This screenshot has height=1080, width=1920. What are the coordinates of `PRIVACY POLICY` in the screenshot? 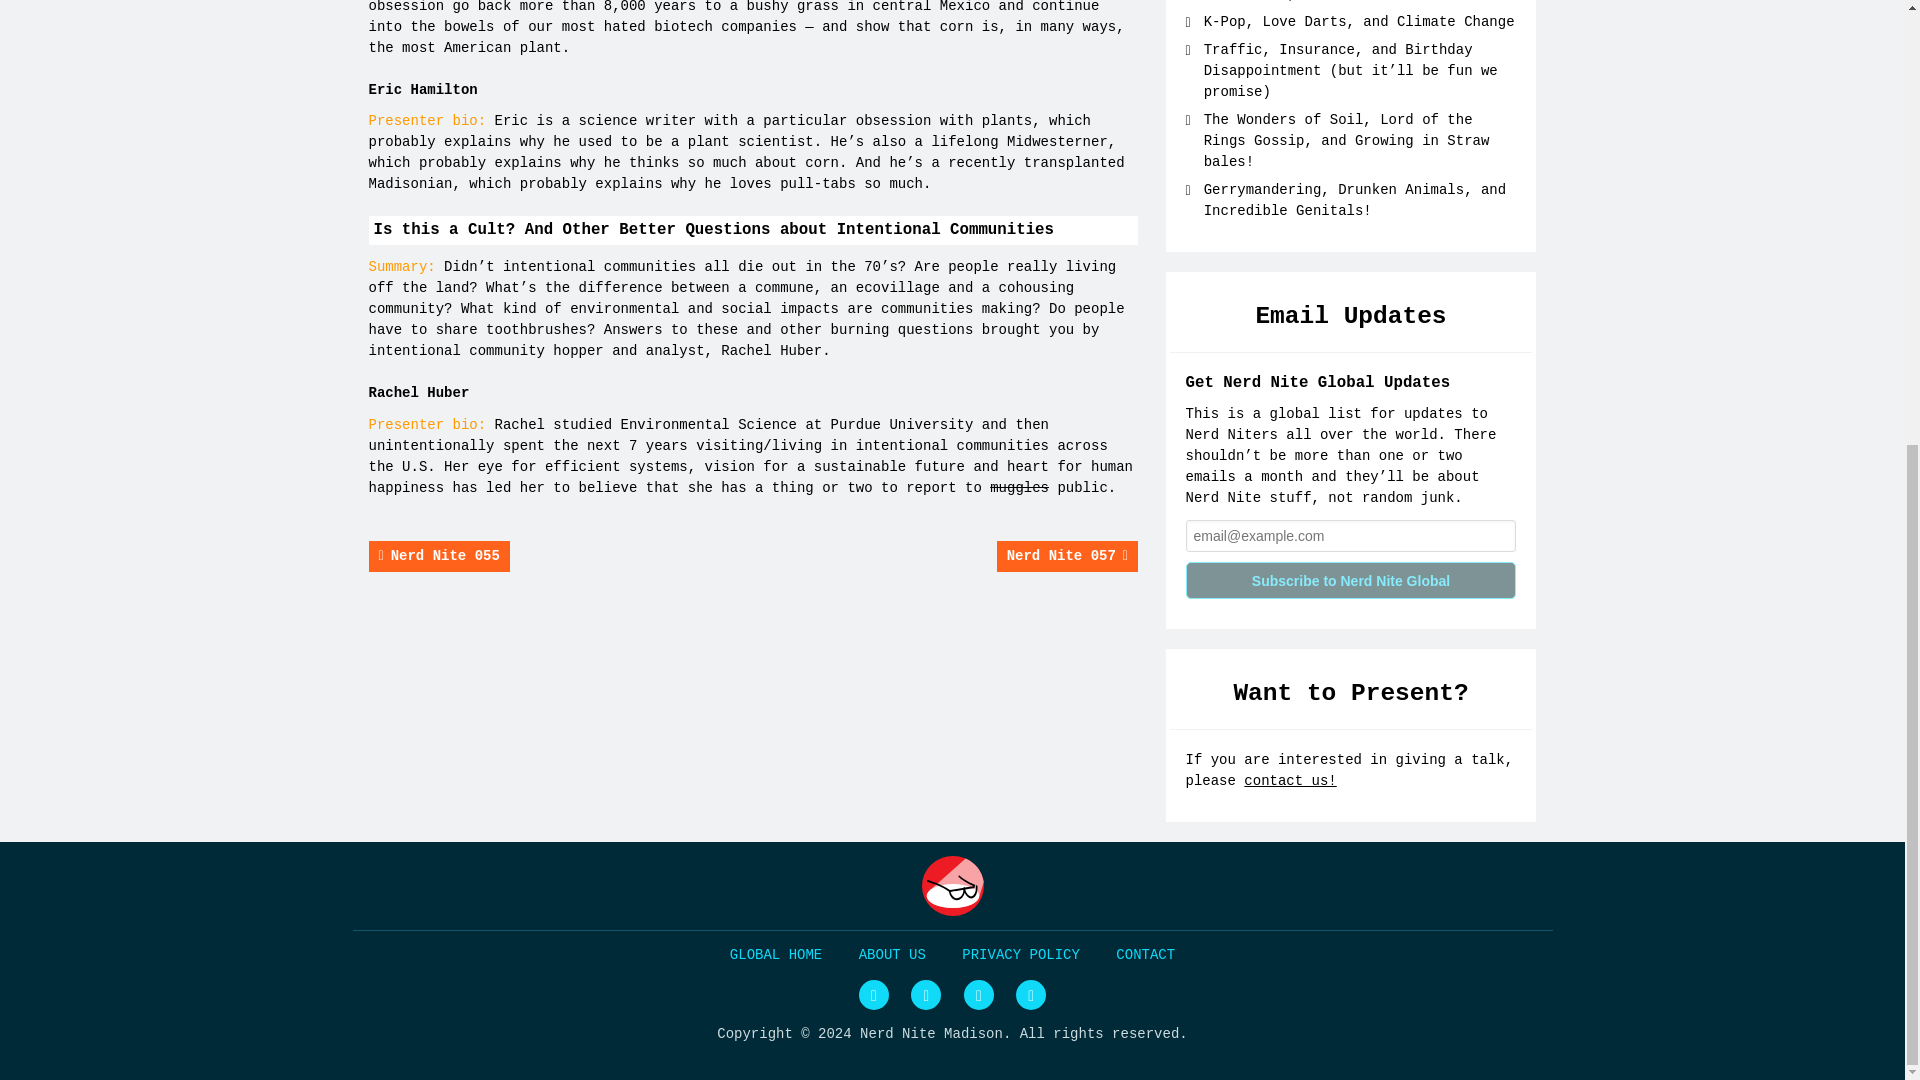 It's located at (1021, 955).